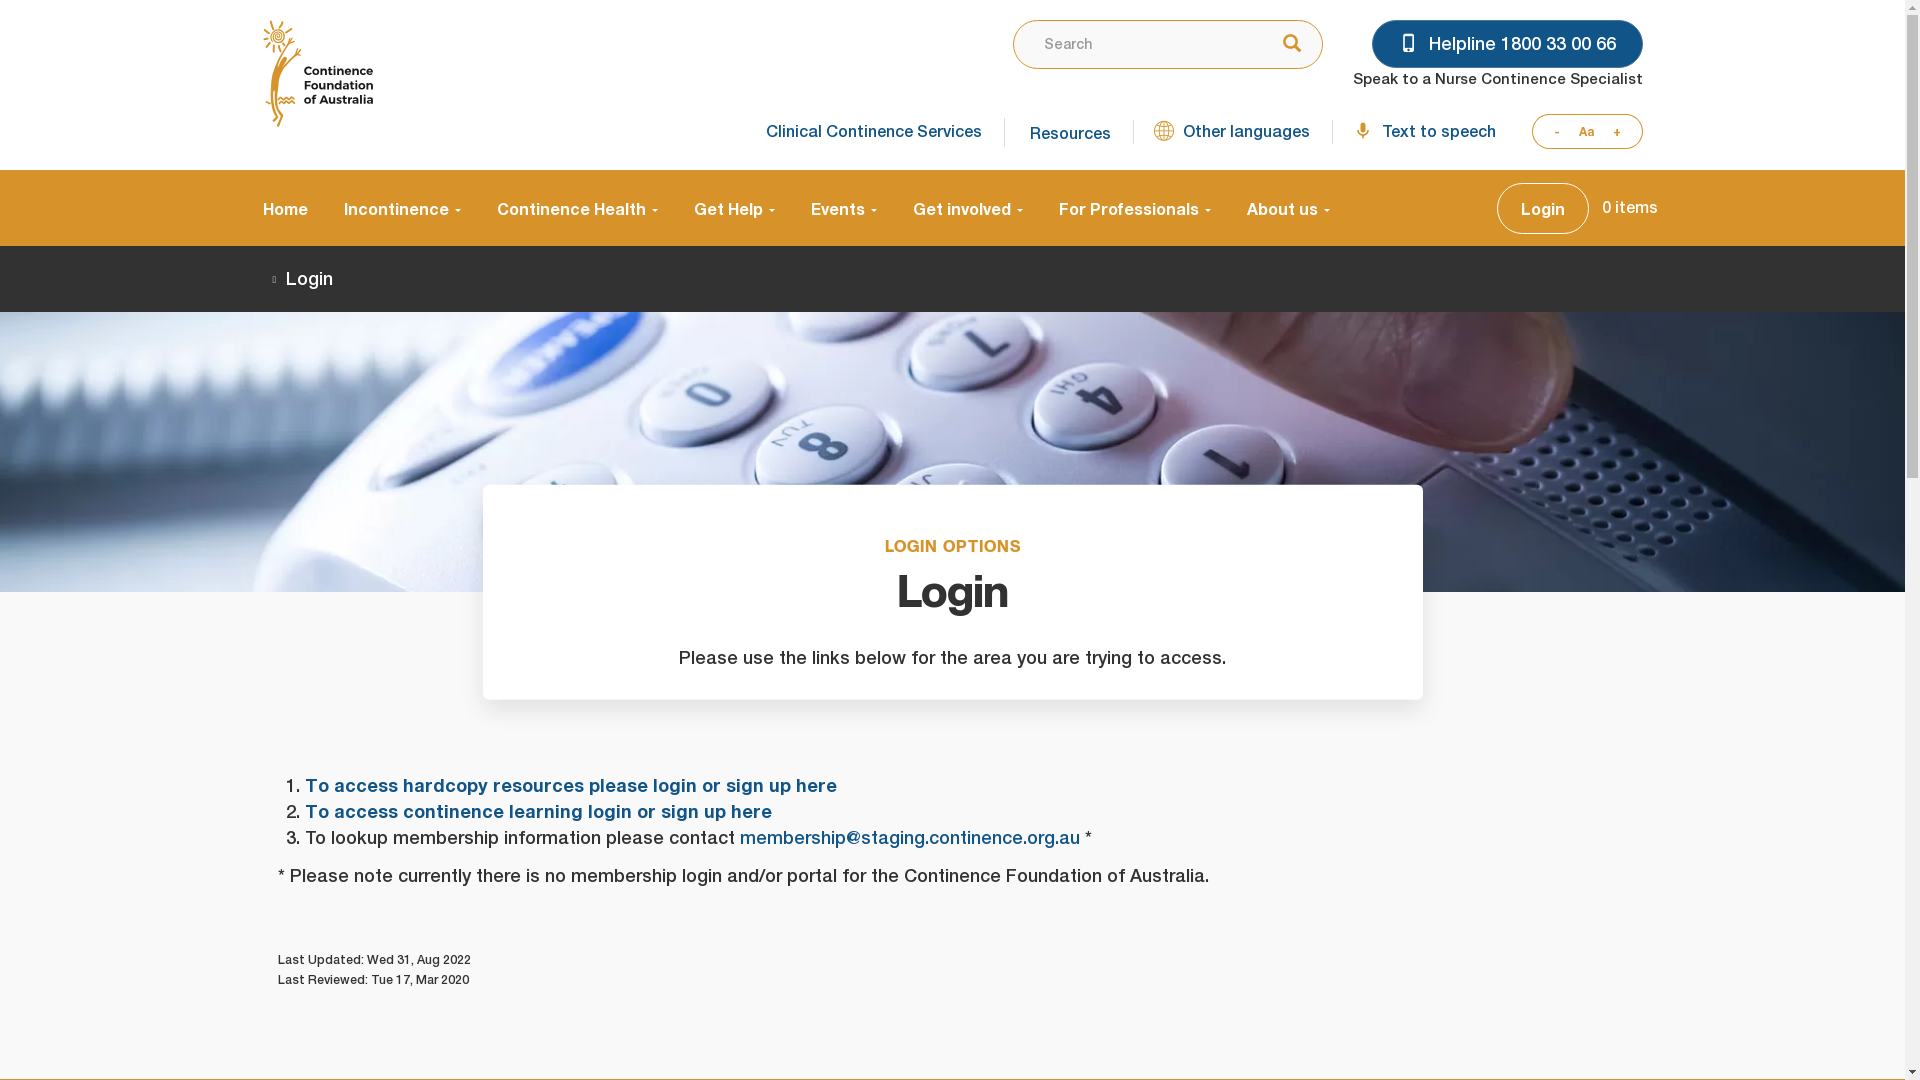 This screenshot has width=1920, height=1080. I want to click on Clinical Continence Services, so click(870, 132).